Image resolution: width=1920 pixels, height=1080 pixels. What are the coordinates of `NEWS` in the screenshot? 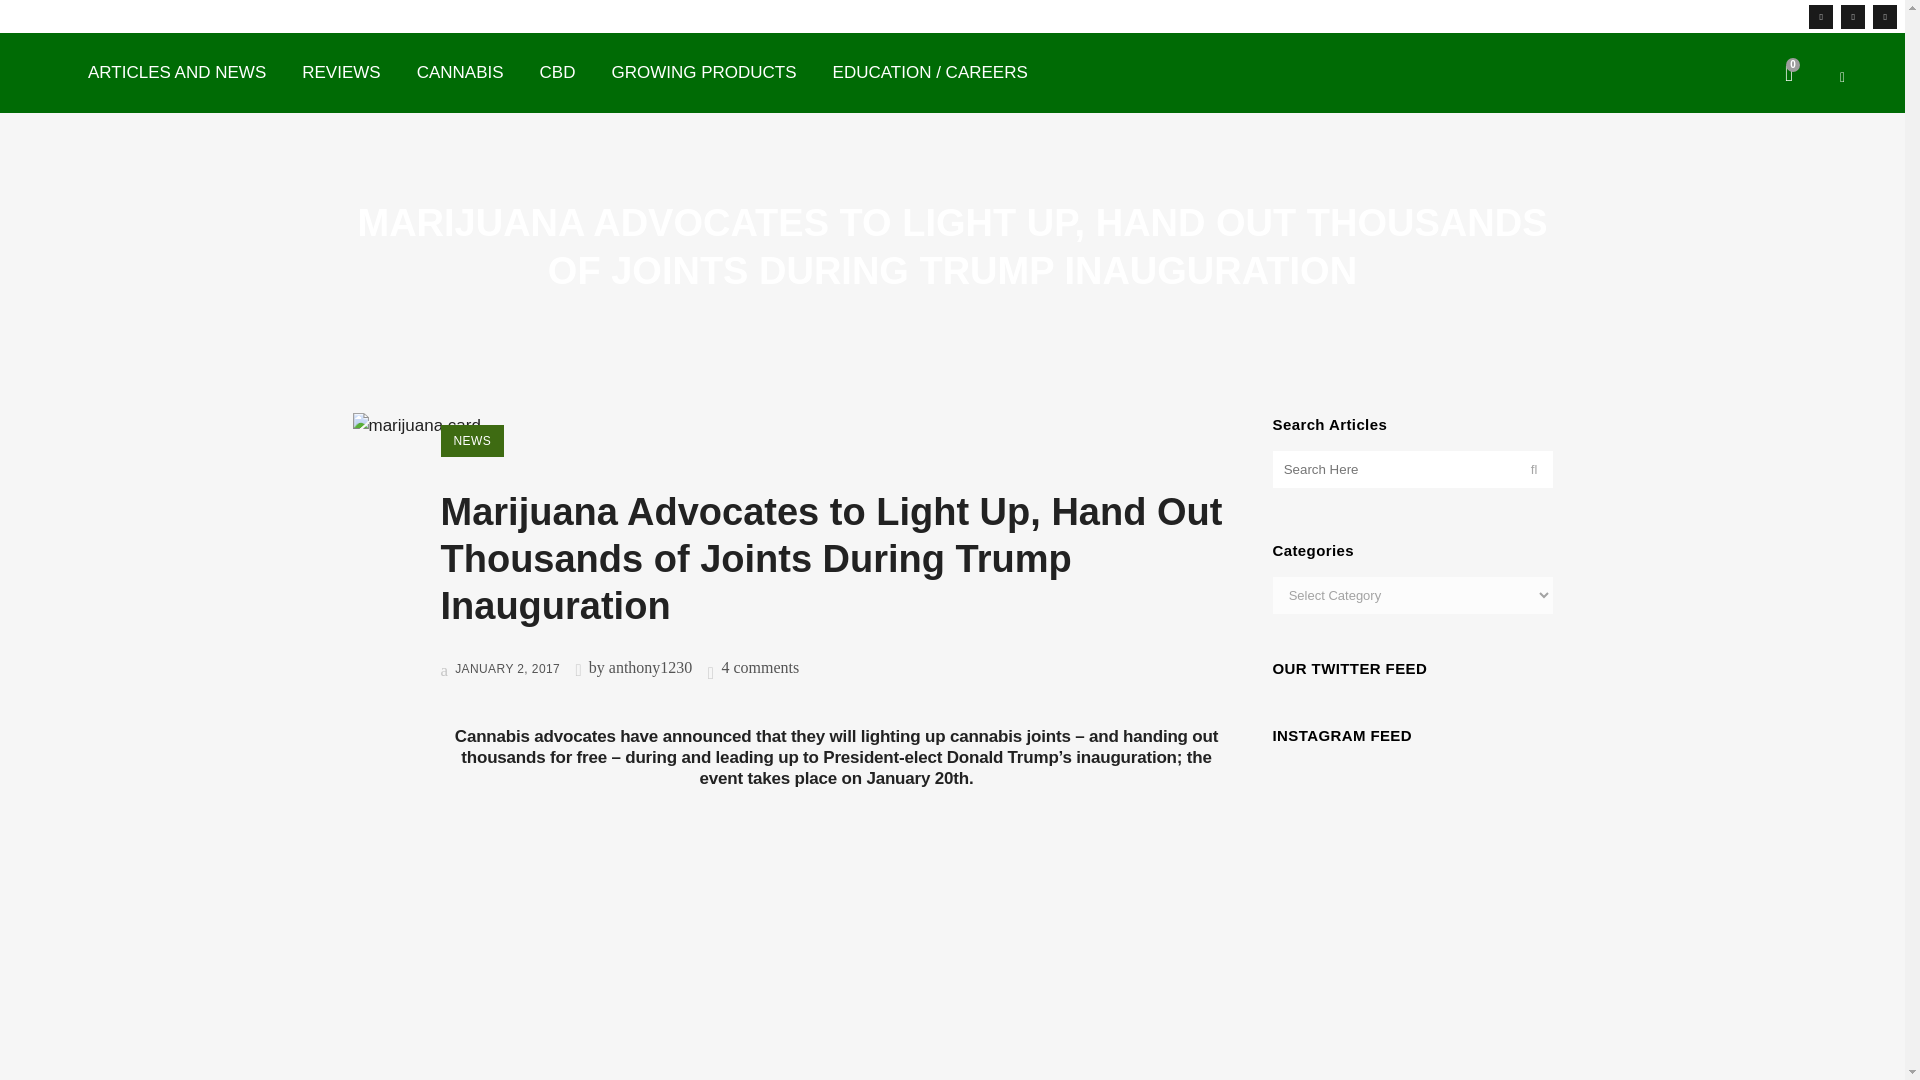 It's located at (471, 440).